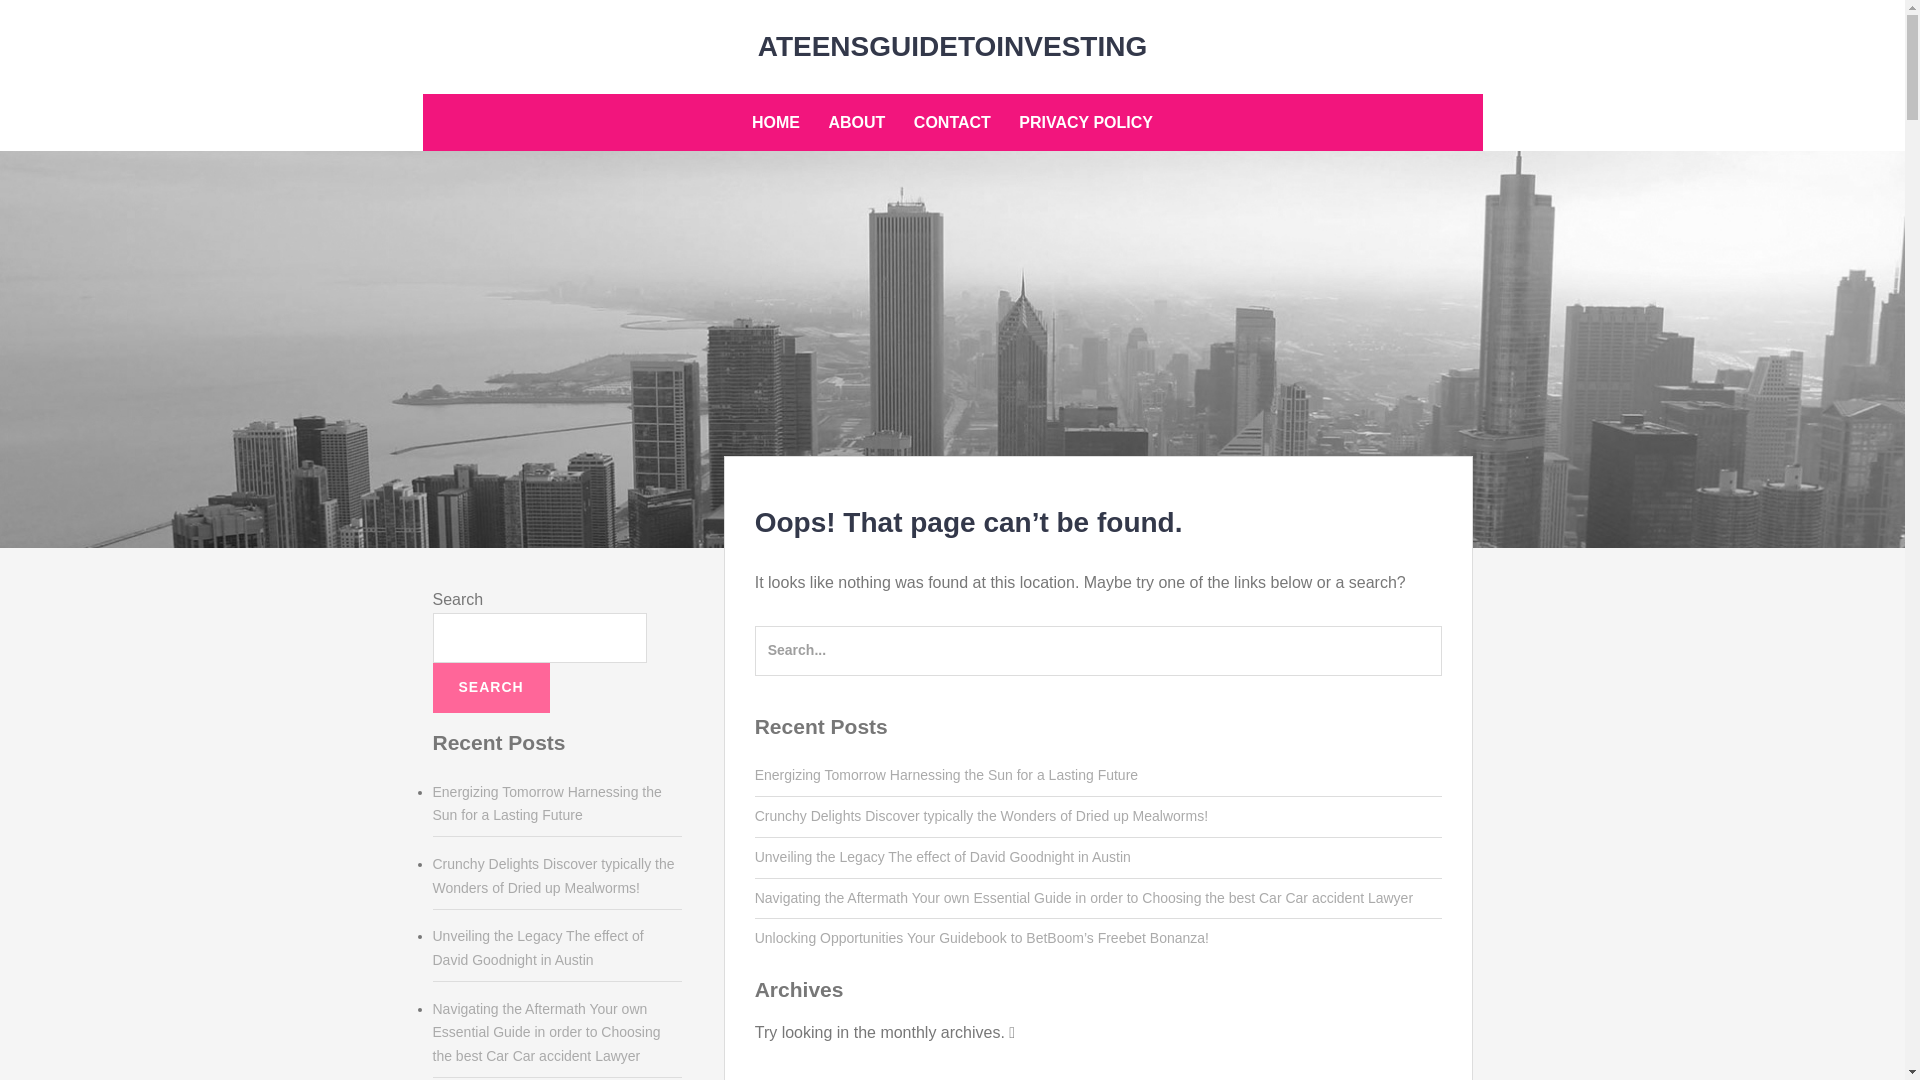 This screenshot has width=1920, height=1080. Describe the element at coordinates (856, 122) in the screenshot. I see `ABOUT` at that location.